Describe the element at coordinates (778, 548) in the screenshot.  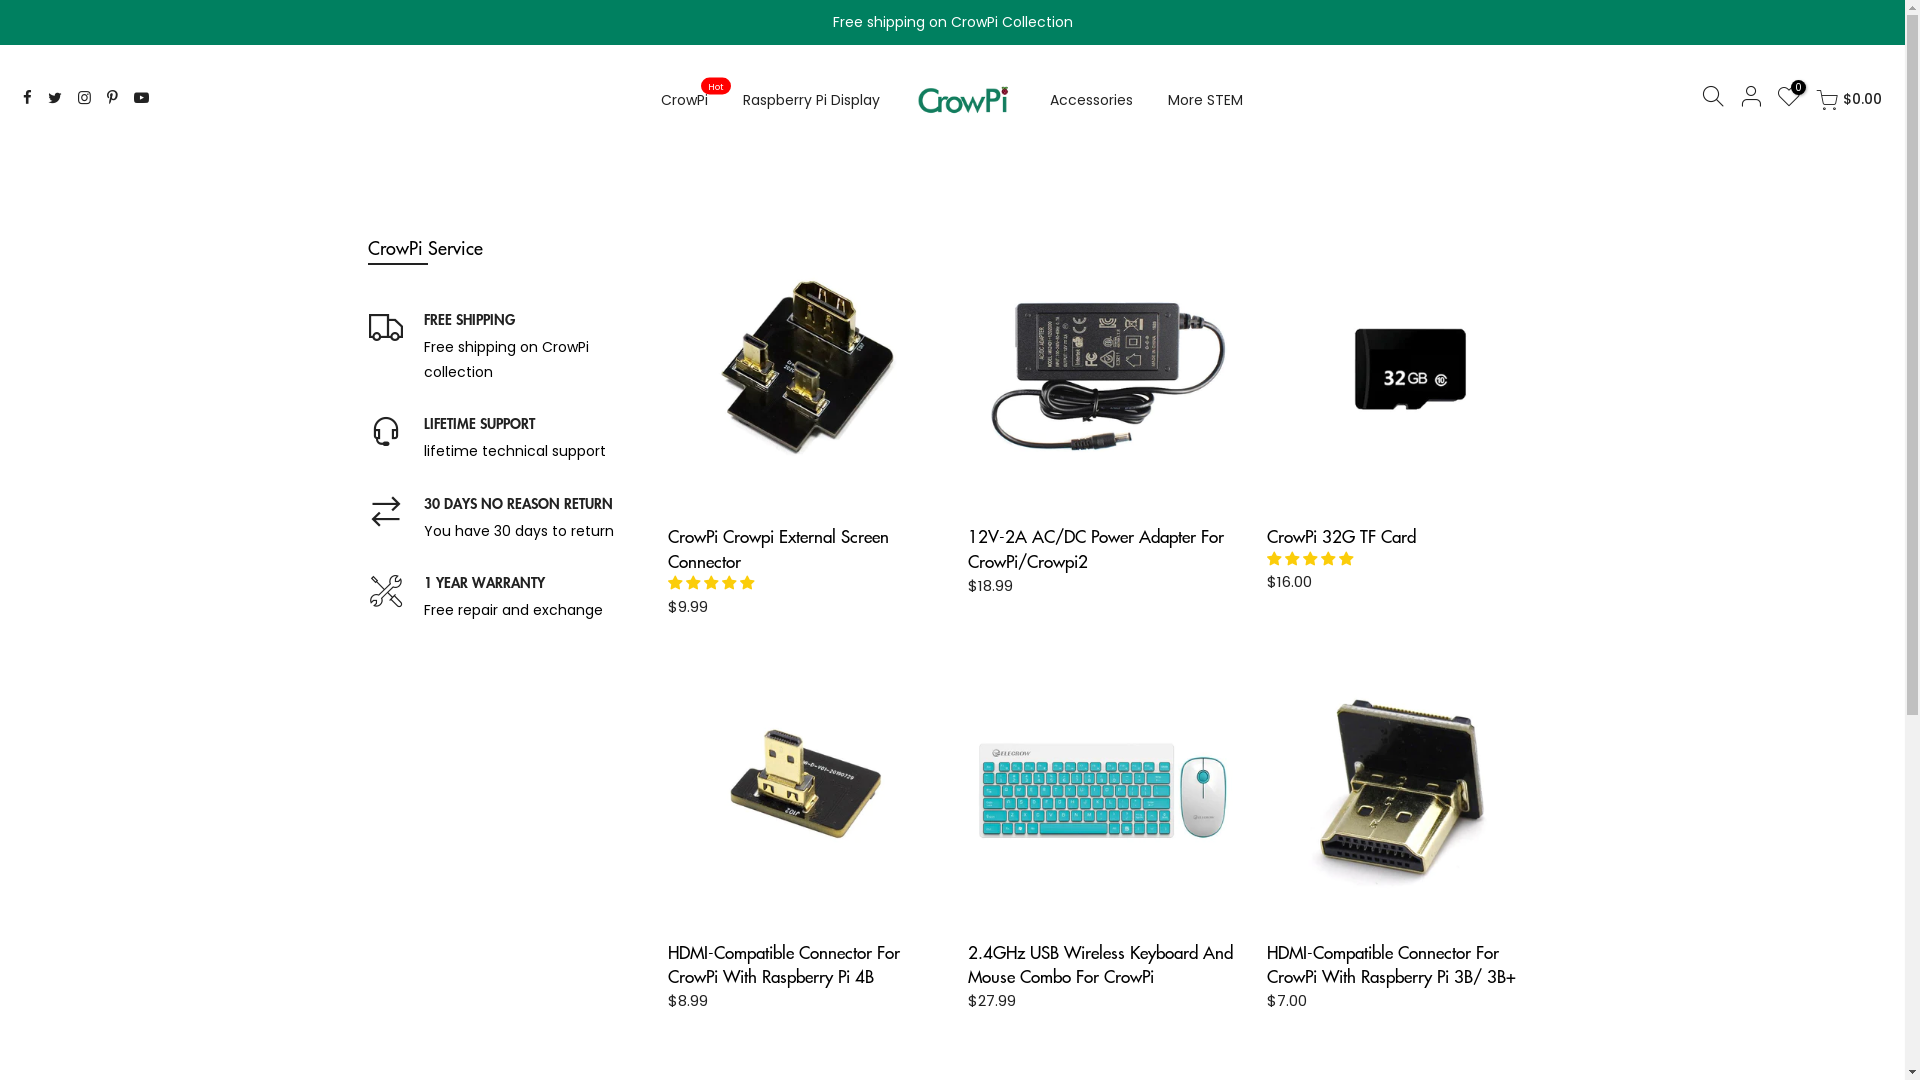
I see `CrowPi Crowpi External Screen Connector` at that location.